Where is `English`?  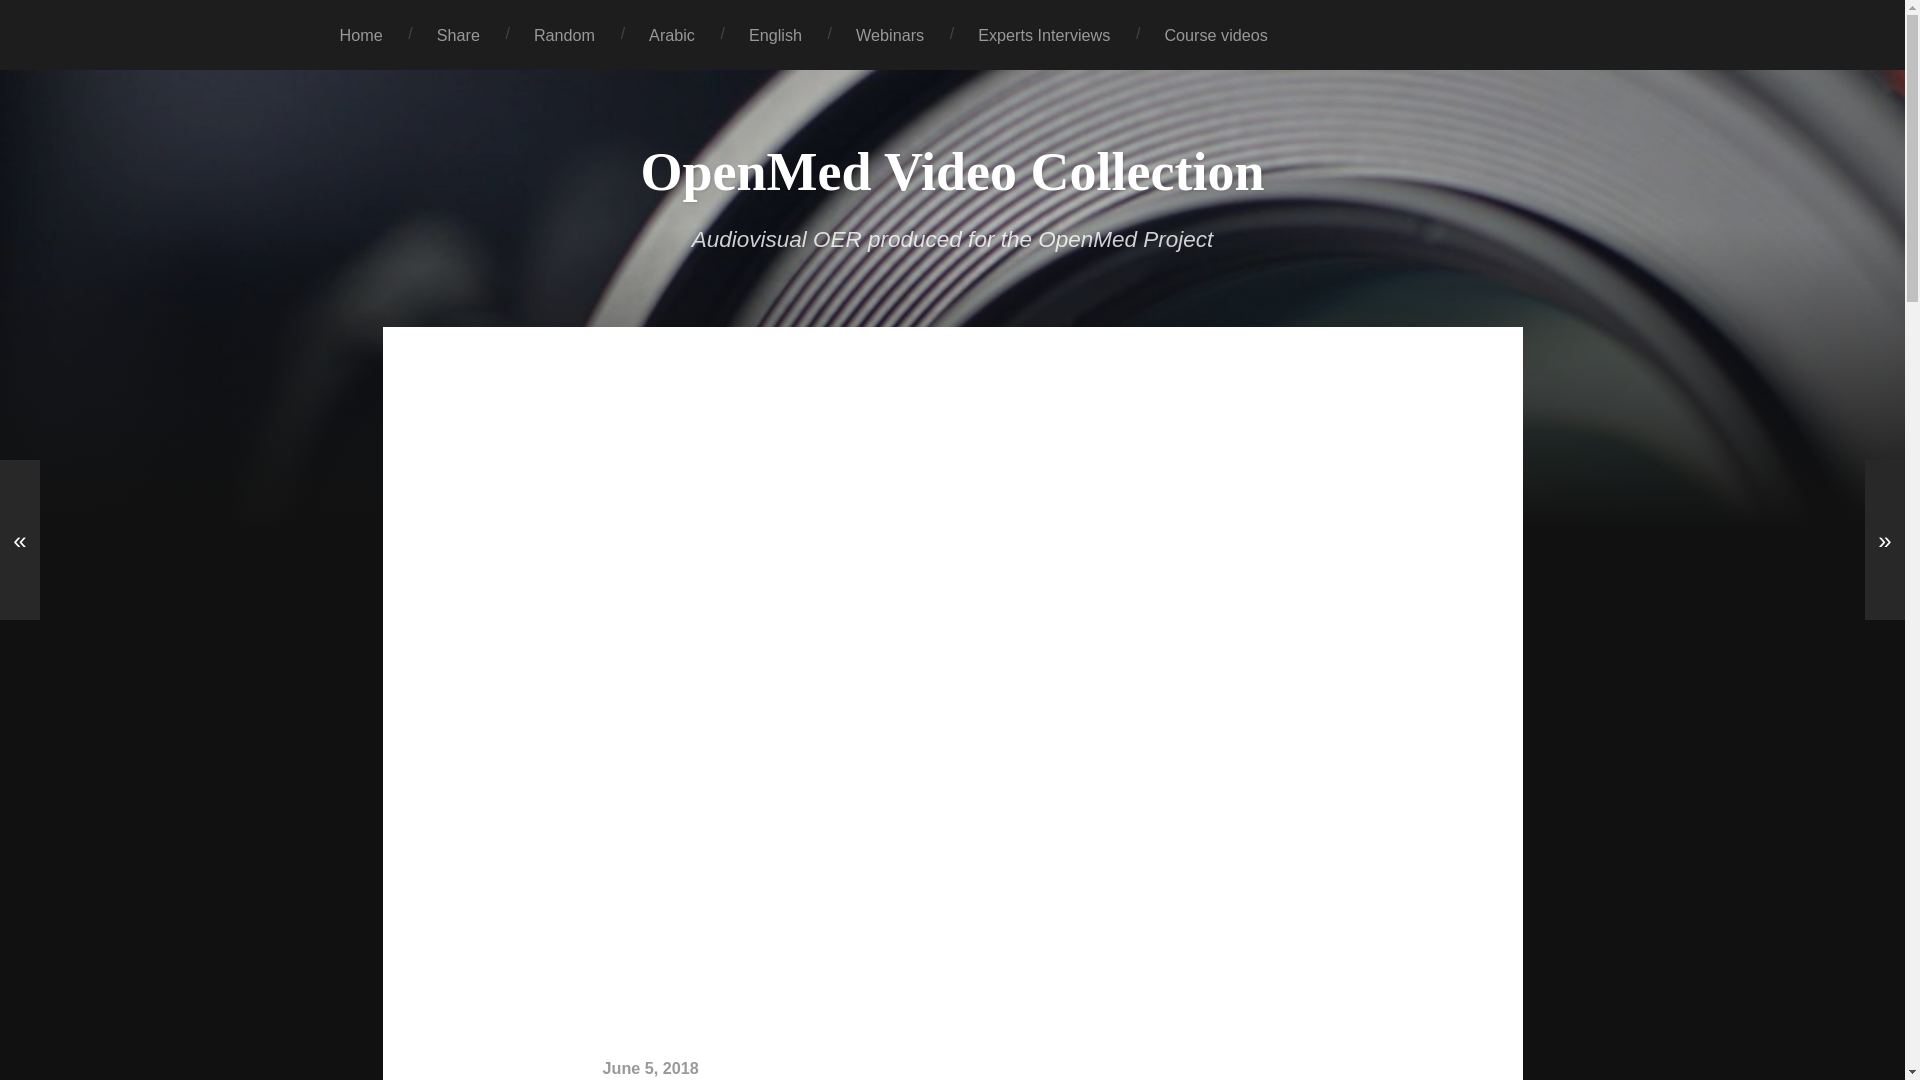 English is located at coordinates (775, 35).